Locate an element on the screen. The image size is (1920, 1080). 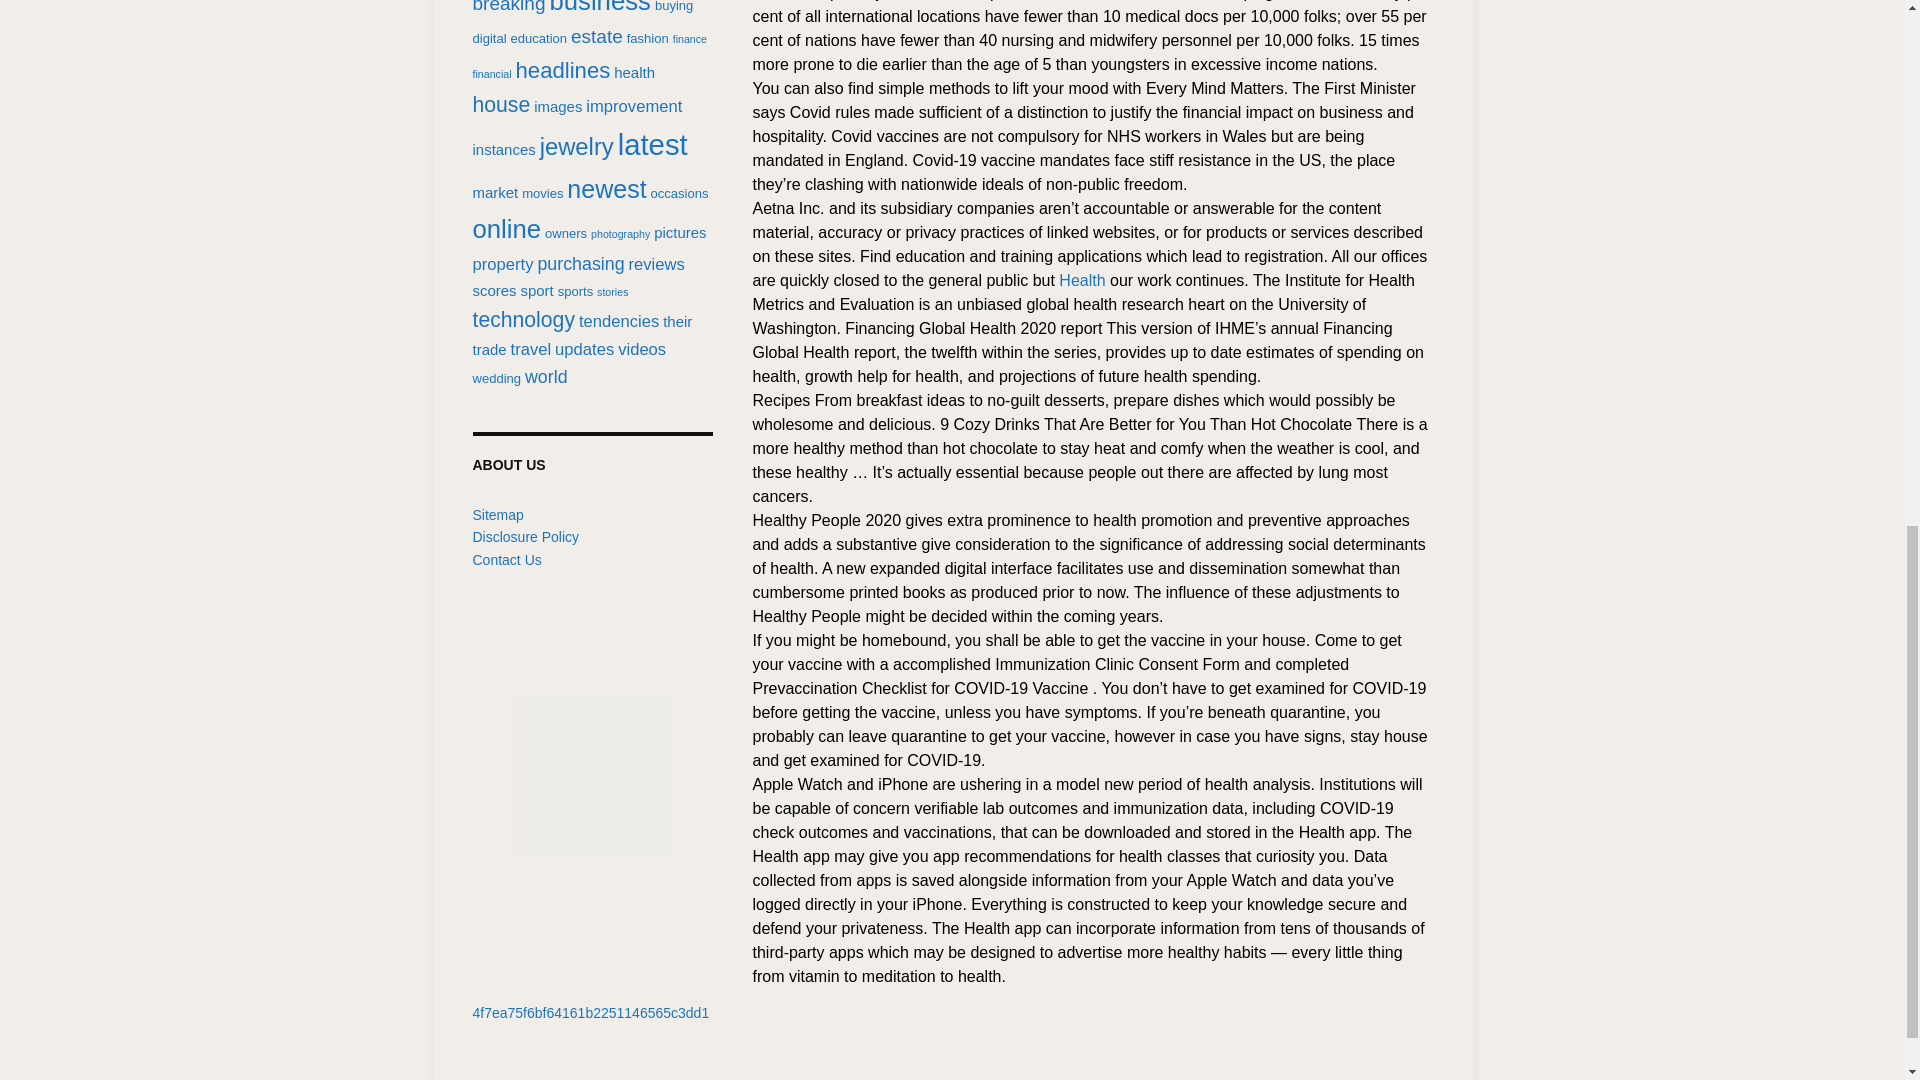
finance is located at coordinates (690, 39).